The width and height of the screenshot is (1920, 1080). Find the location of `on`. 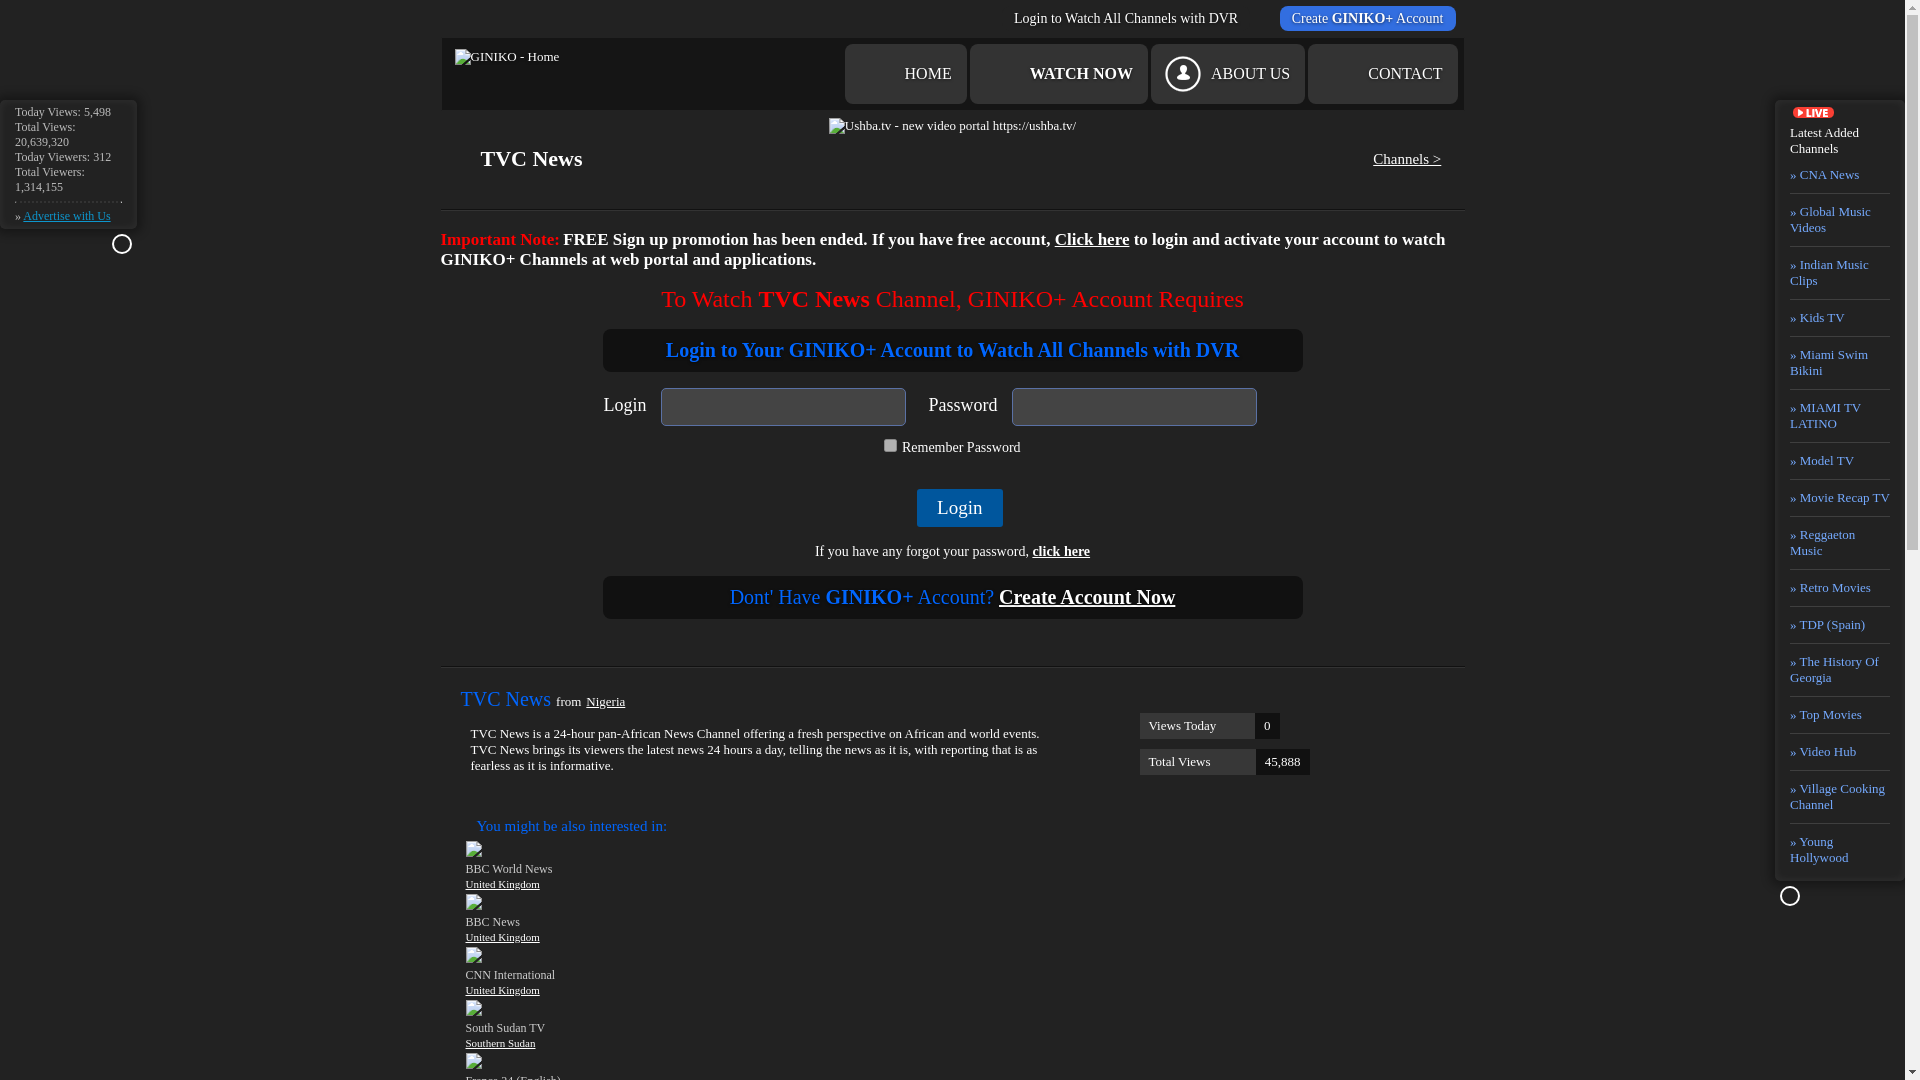

on is located at coordinates (890, 445).